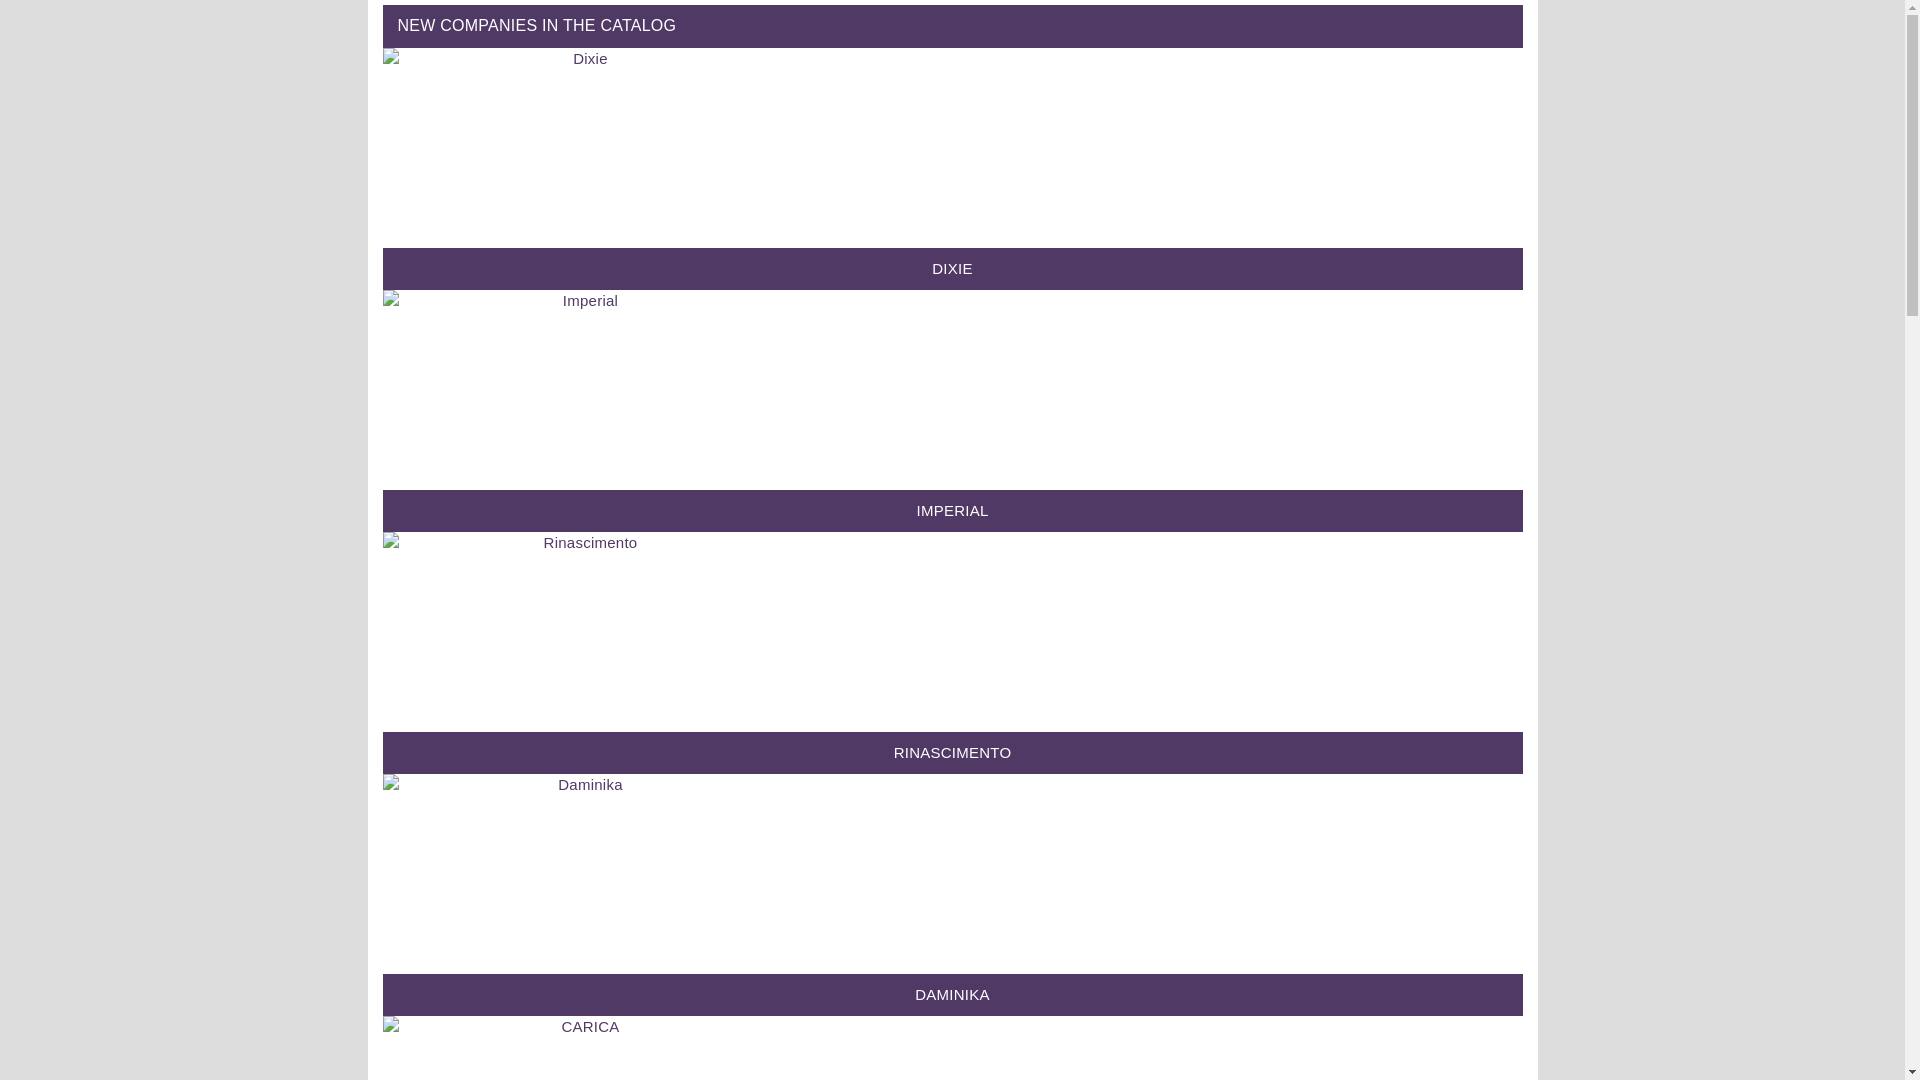 The width and height of the screenshot is (1920, 1080). What do you see at coordinates (952, 511) in the screenshot?
I see `IMPERIAL` at bounding box center [952, 511].